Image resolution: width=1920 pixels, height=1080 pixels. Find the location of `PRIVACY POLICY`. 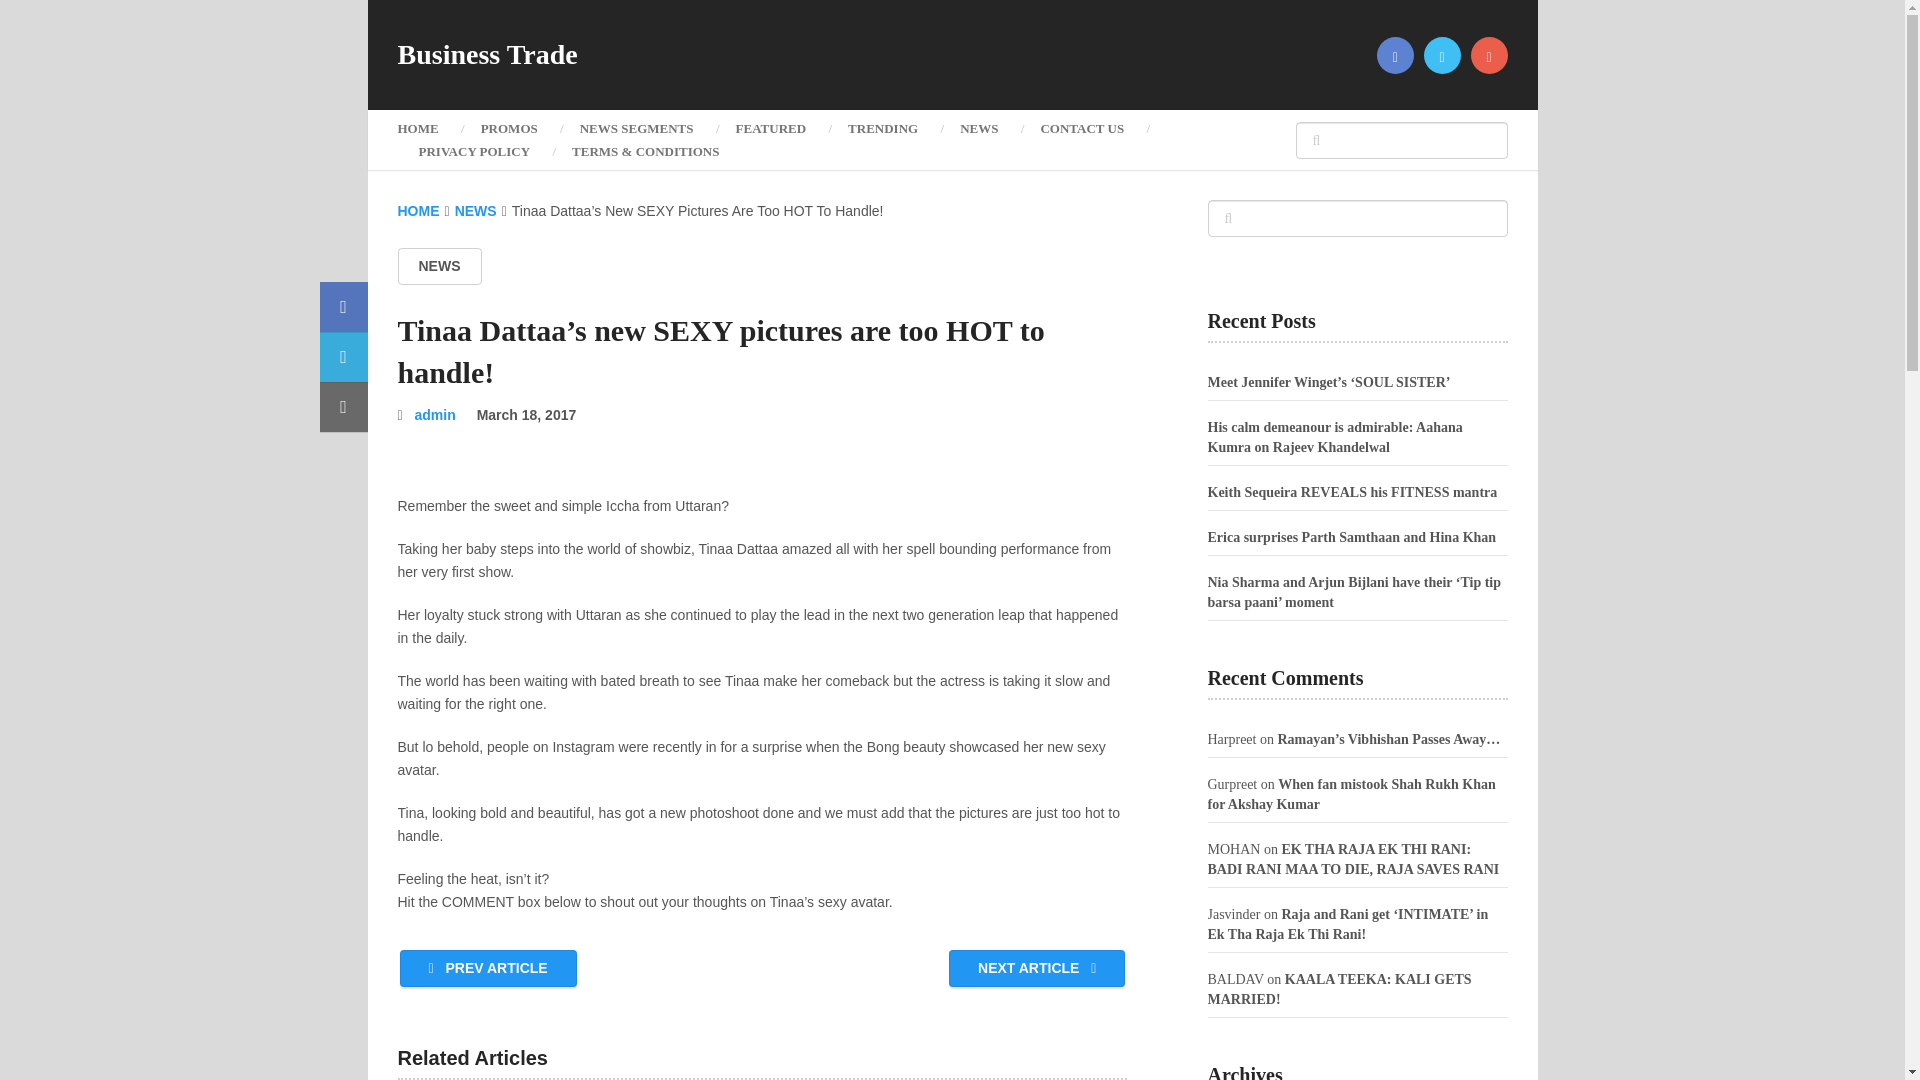

PRIVACY POLICY is located at coordinates (474, 152).